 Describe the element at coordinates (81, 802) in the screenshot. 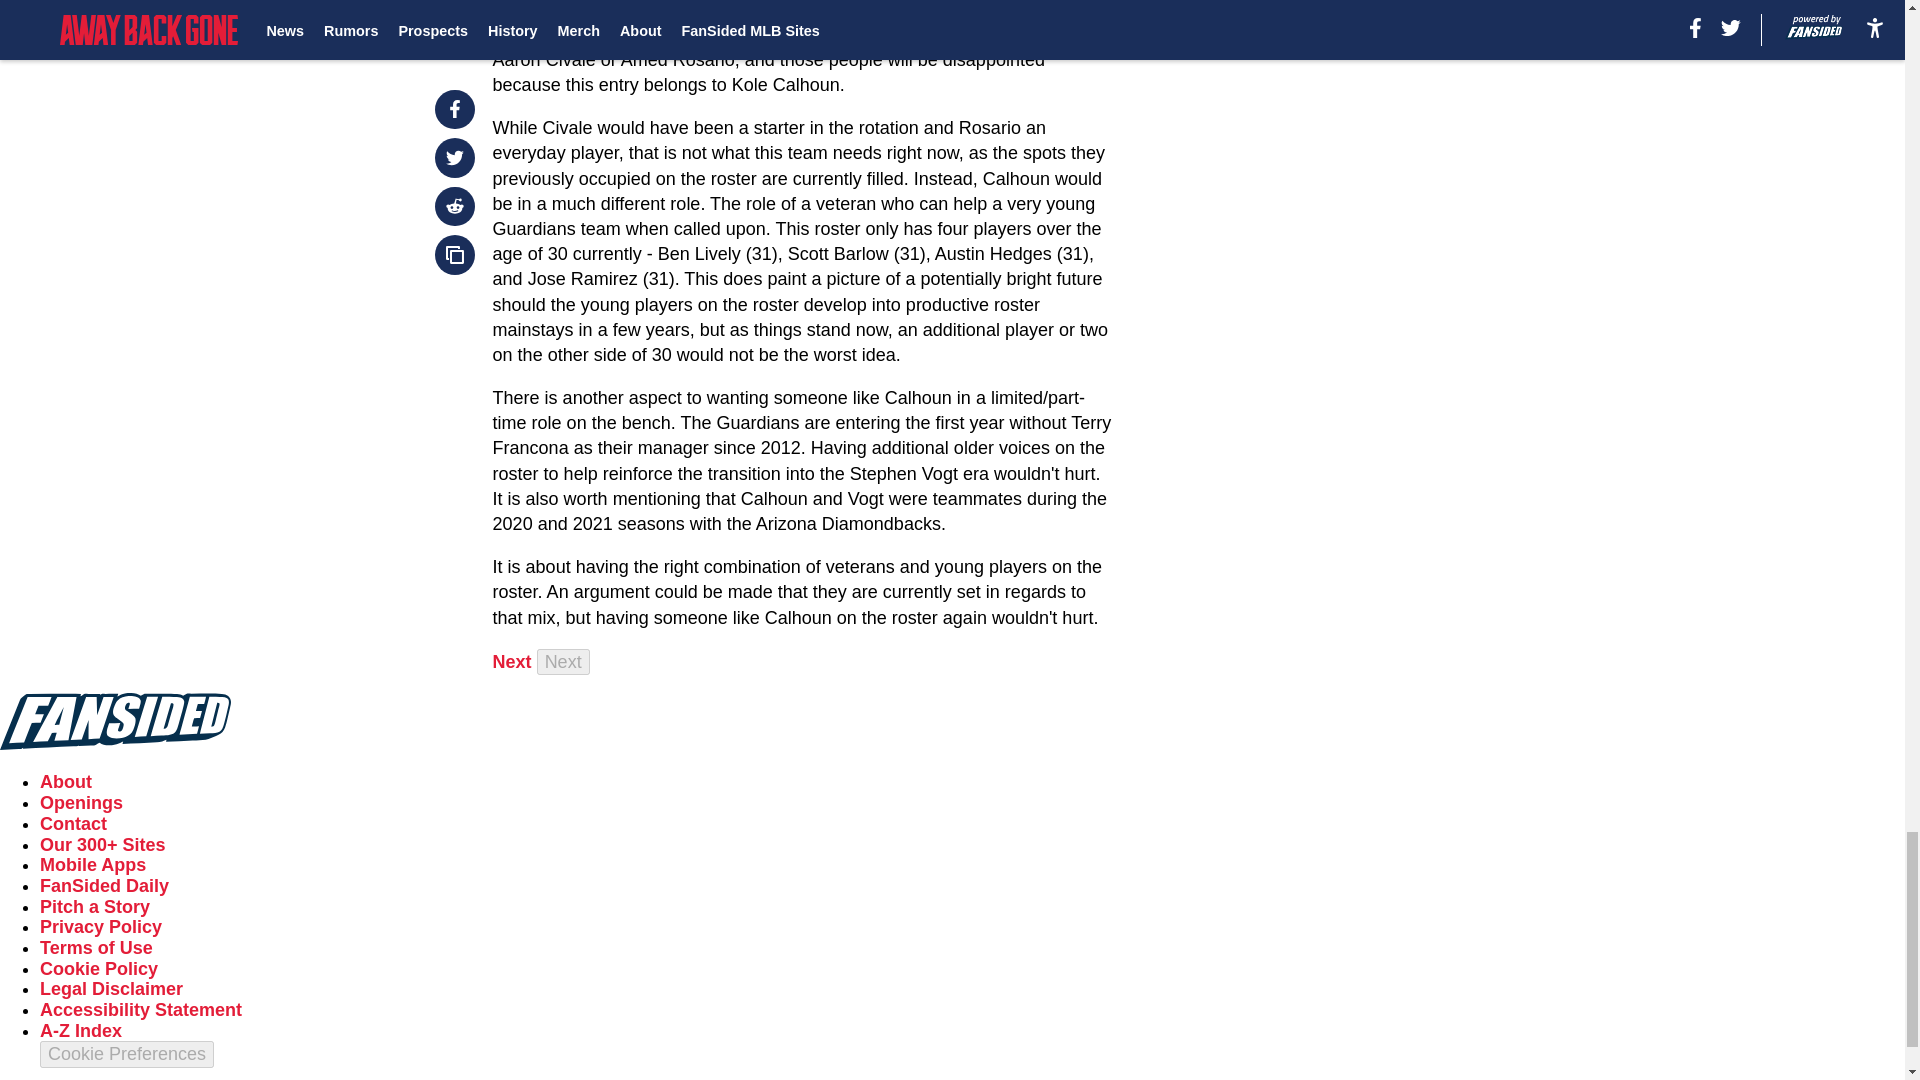

I see `Openings` at that location.